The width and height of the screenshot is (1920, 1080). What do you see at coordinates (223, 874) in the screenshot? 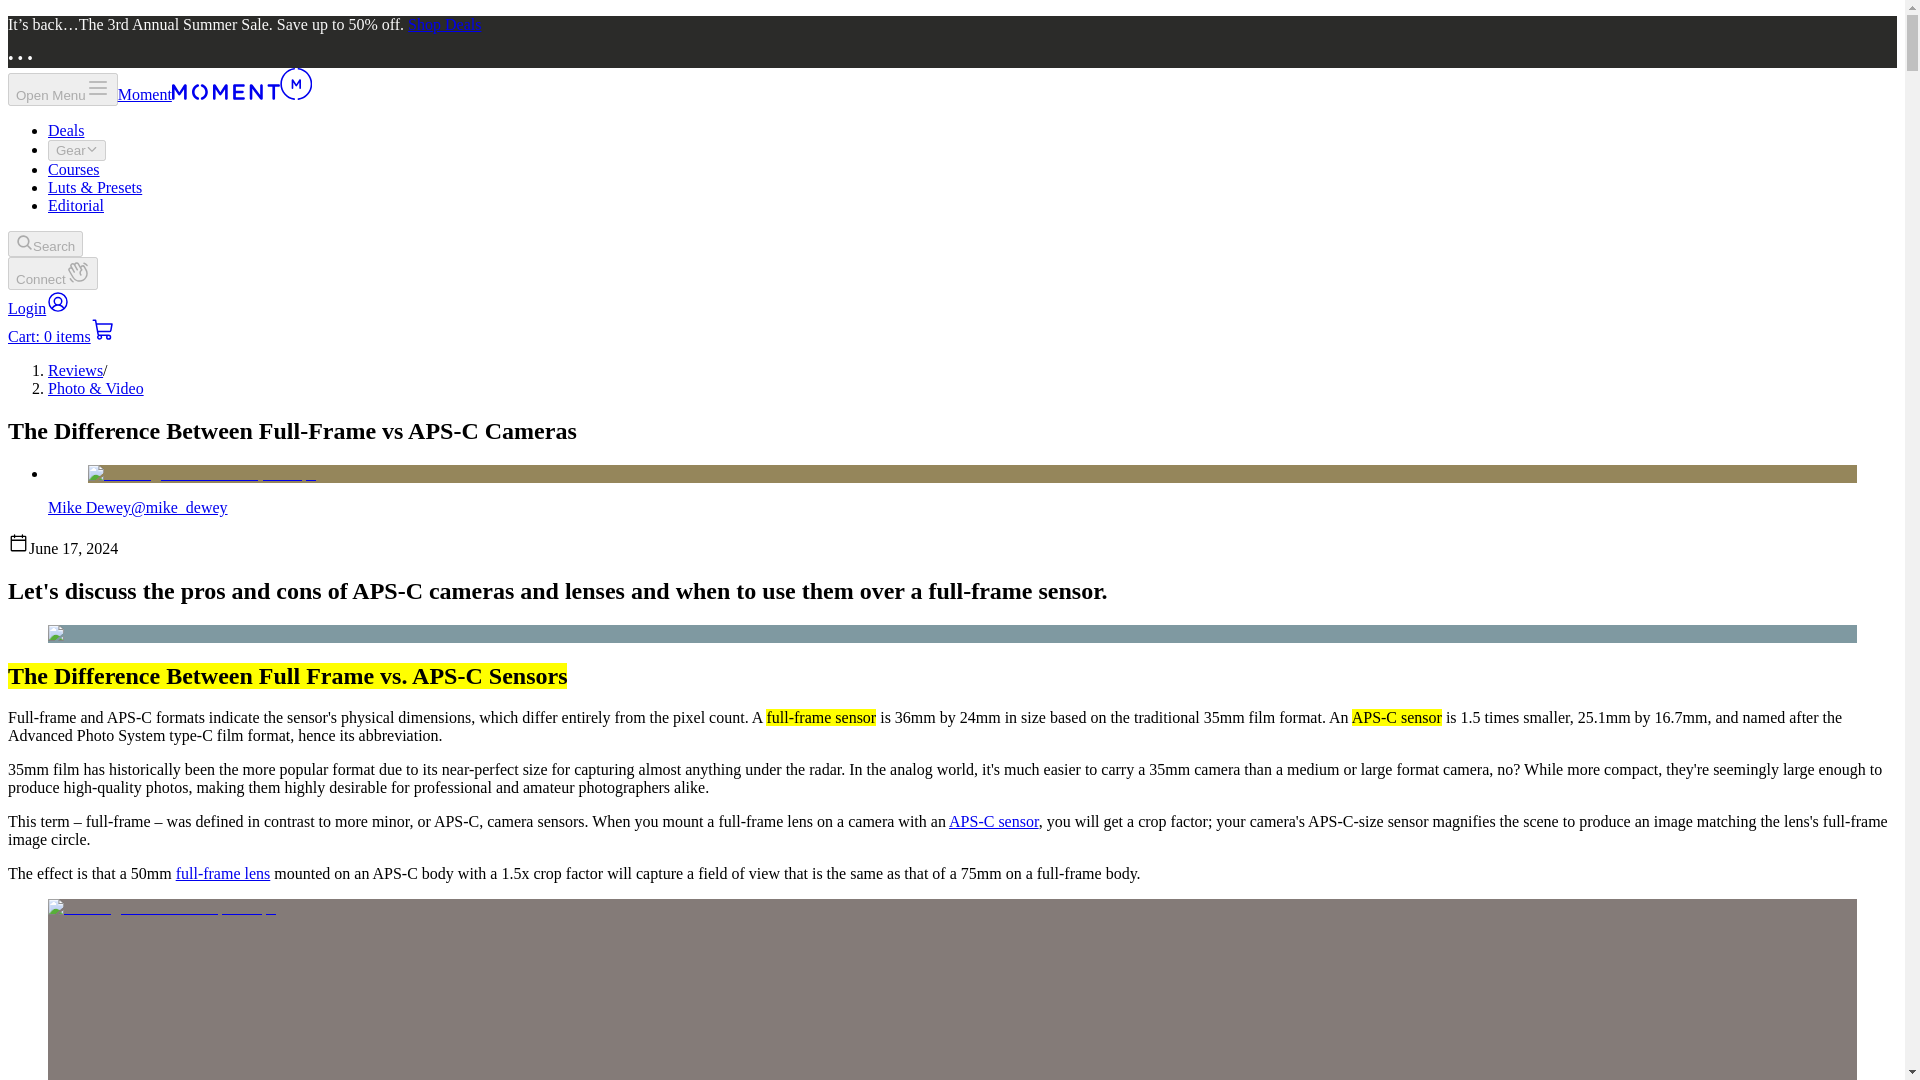
I see `full-frame lens` at bounding box center [223, 874].